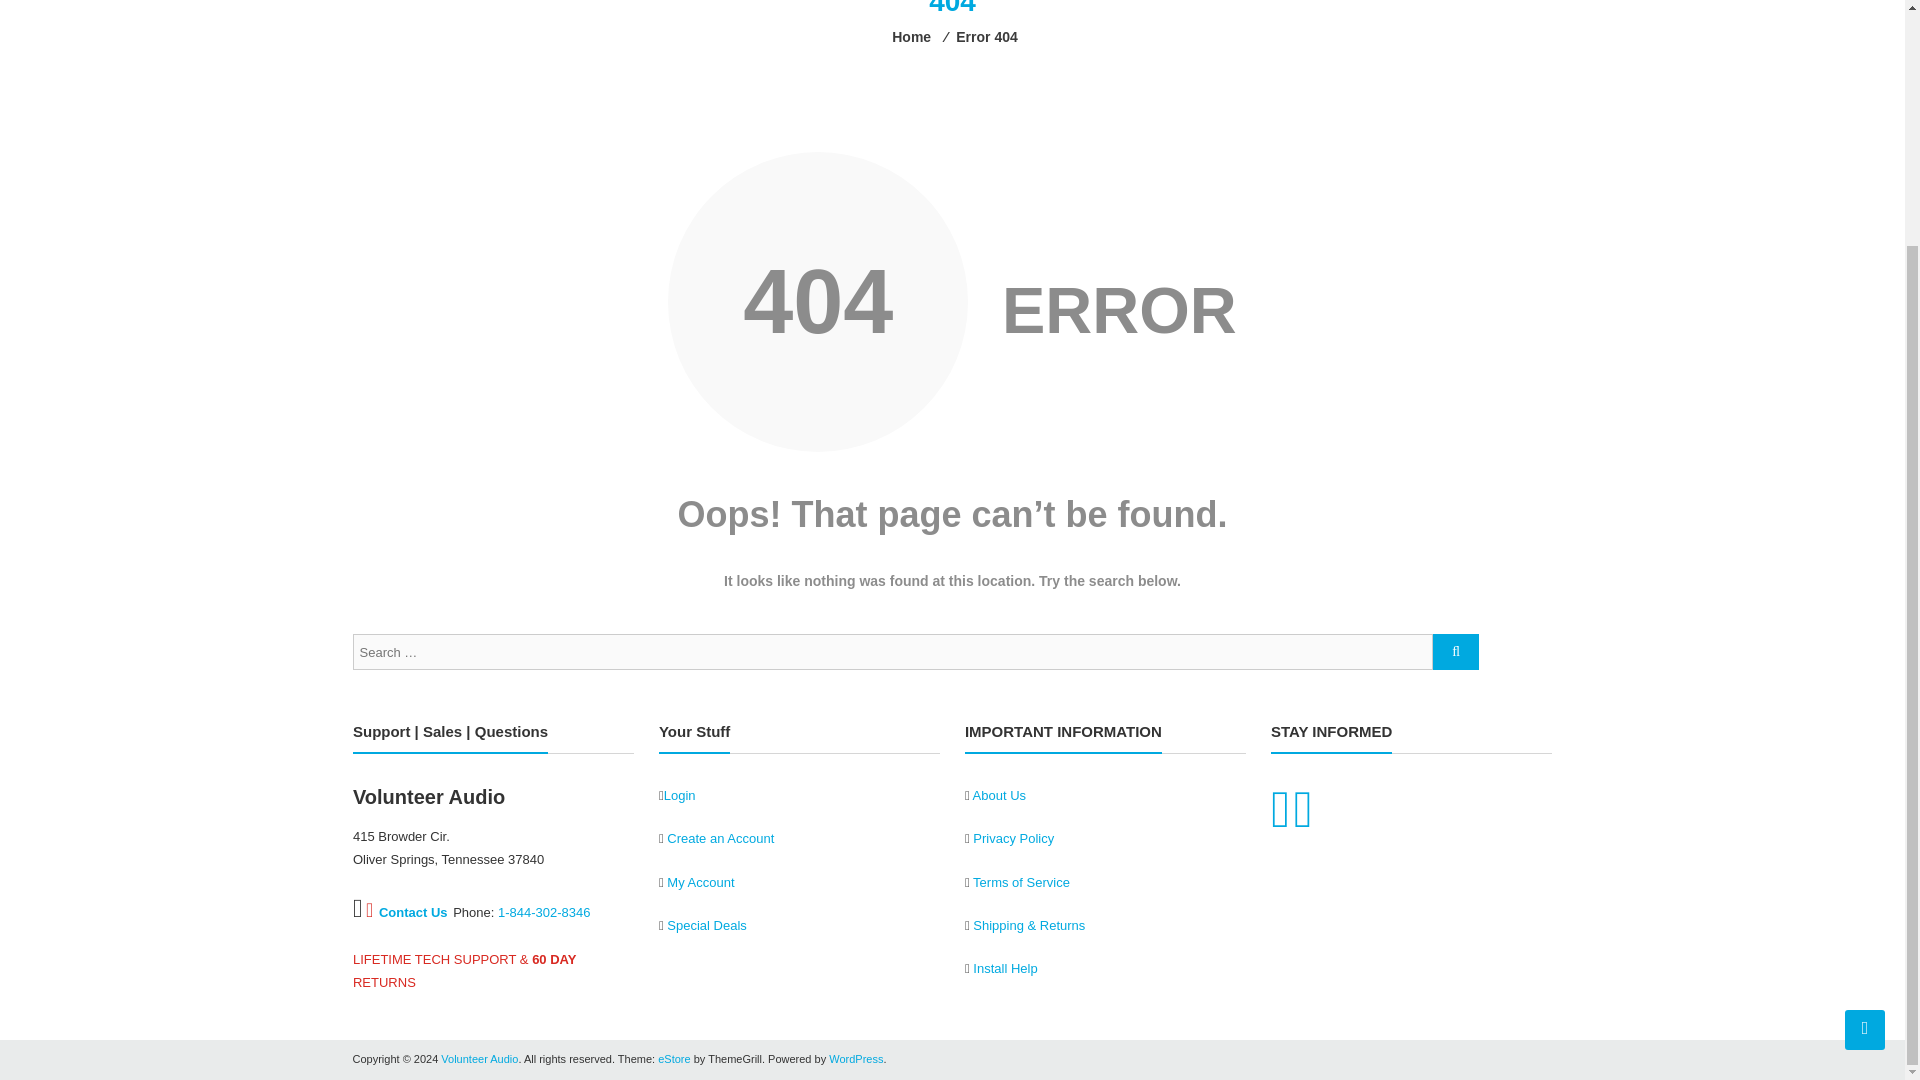 The image size is (1920, 1080). Describe the element at coordinates (912, 37) in the screenshot. I see `Home` at that location.